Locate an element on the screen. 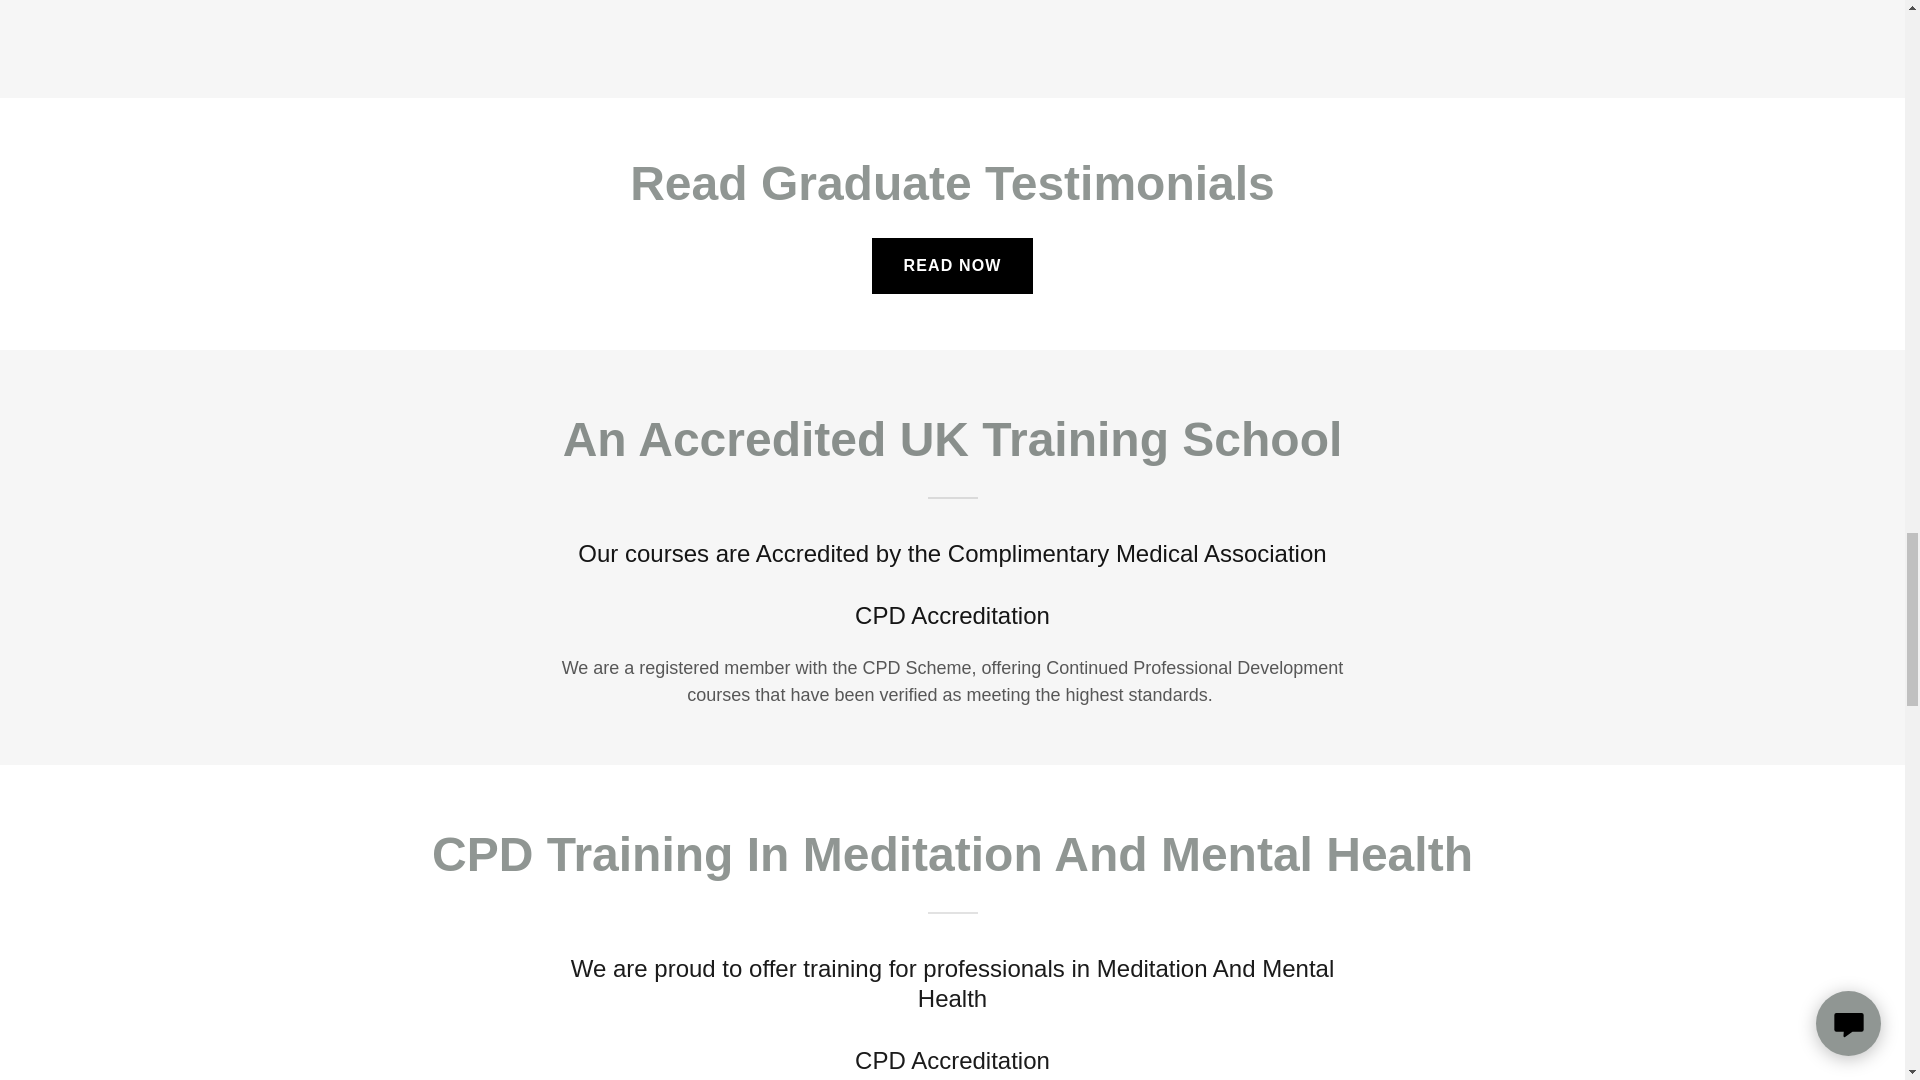  READ NOW is located at coordinates (952, 265).